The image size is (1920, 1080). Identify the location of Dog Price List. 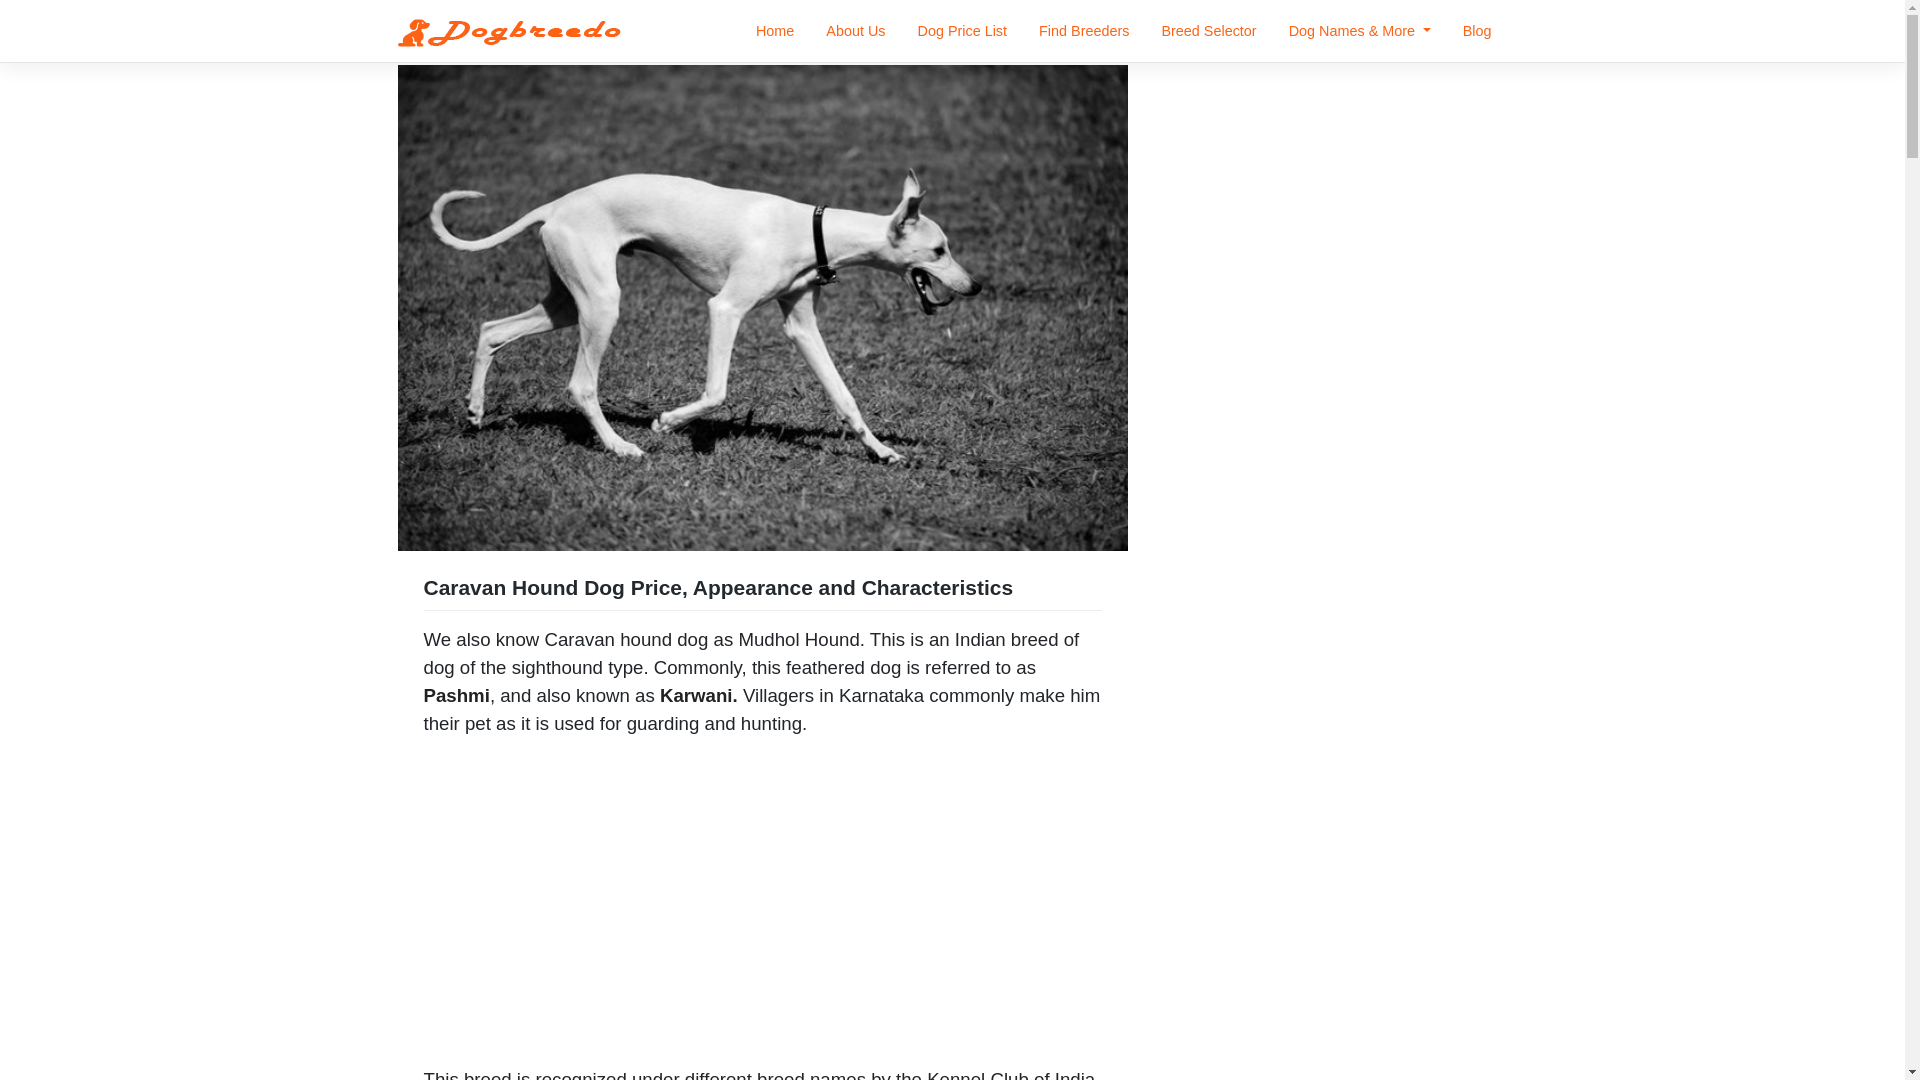
(962, 31).